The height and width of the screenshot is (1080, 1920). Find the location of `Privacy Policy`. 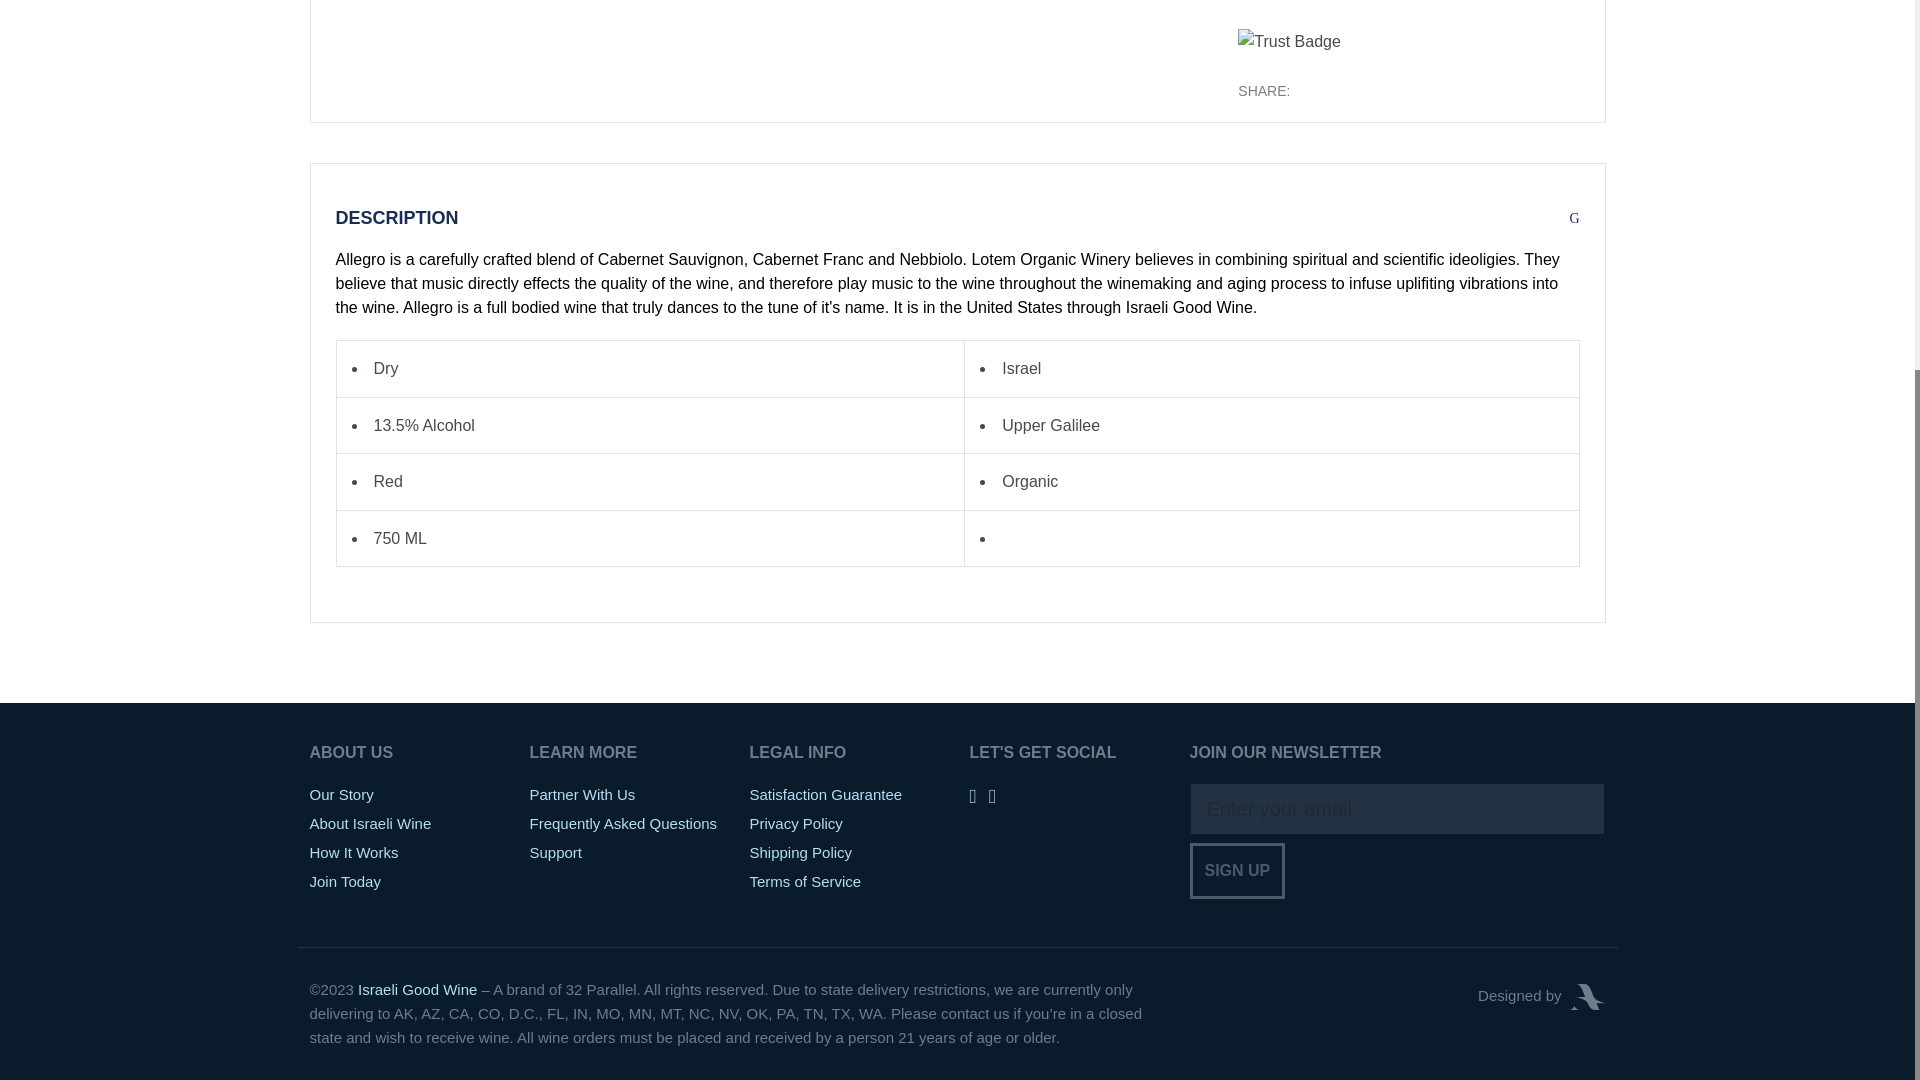

Privacy Policy is located at coordinates (796, 823).